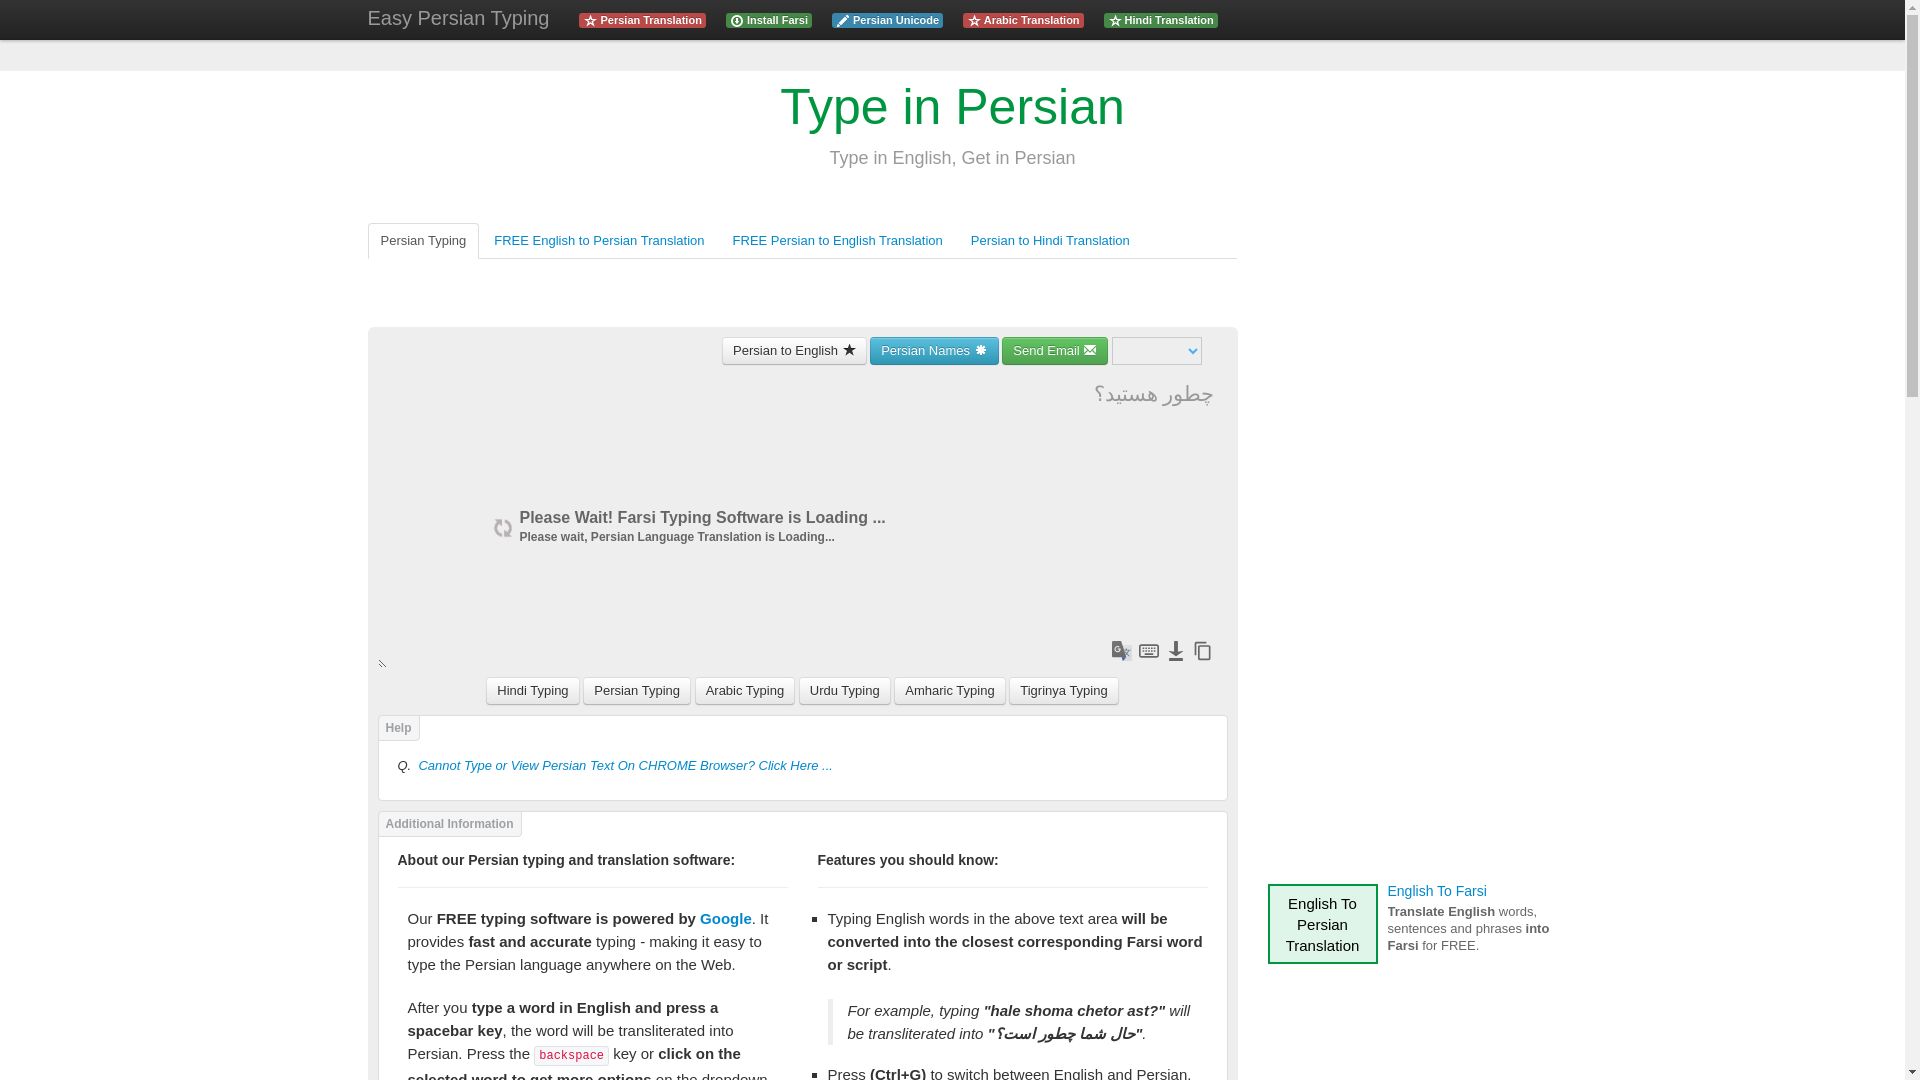 The width and height of the screenshot is (1920, 1080). Describe the element at coordinates (1054, 350) in the screenshot. I see ` Send Email` at that location.